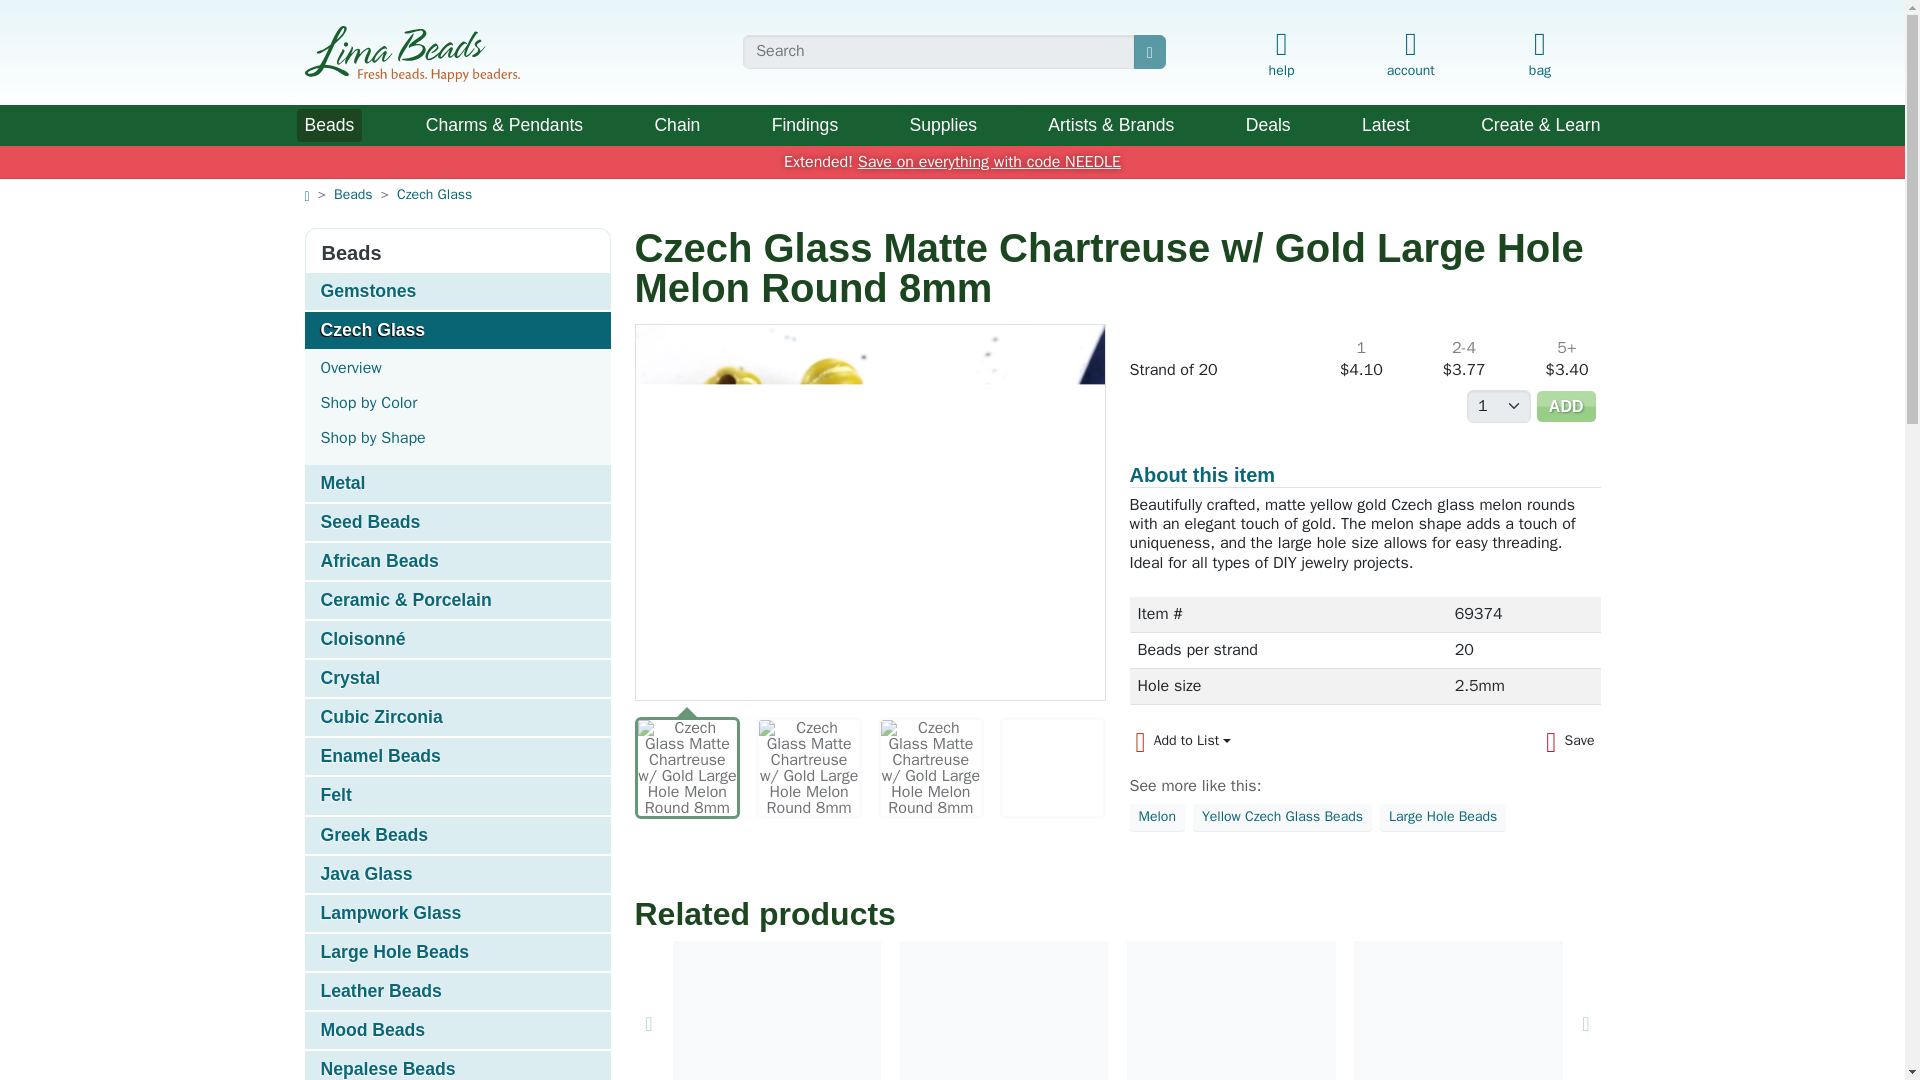  I want to click on help, so click(1281, 56).